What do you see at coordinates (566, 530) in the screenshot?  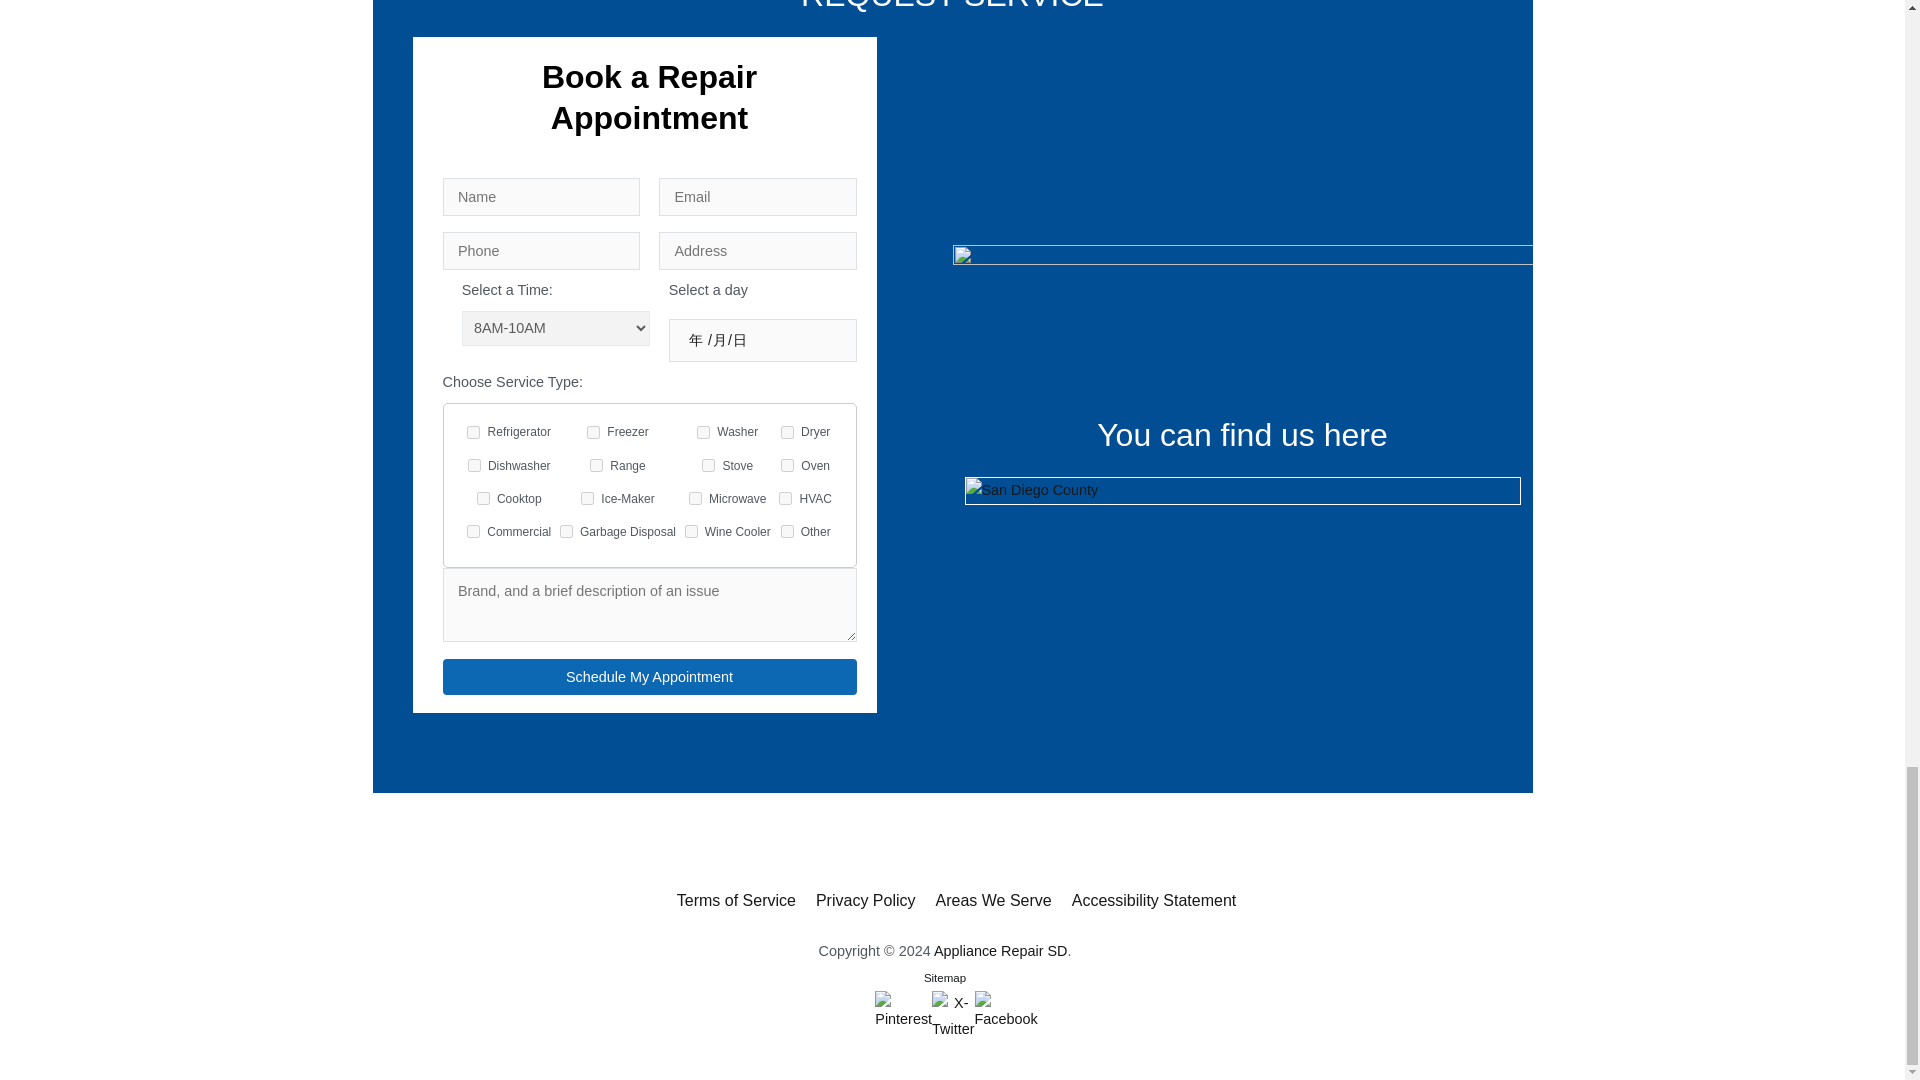 I see `Garbage Disposal` at bounding box center [566, 530].